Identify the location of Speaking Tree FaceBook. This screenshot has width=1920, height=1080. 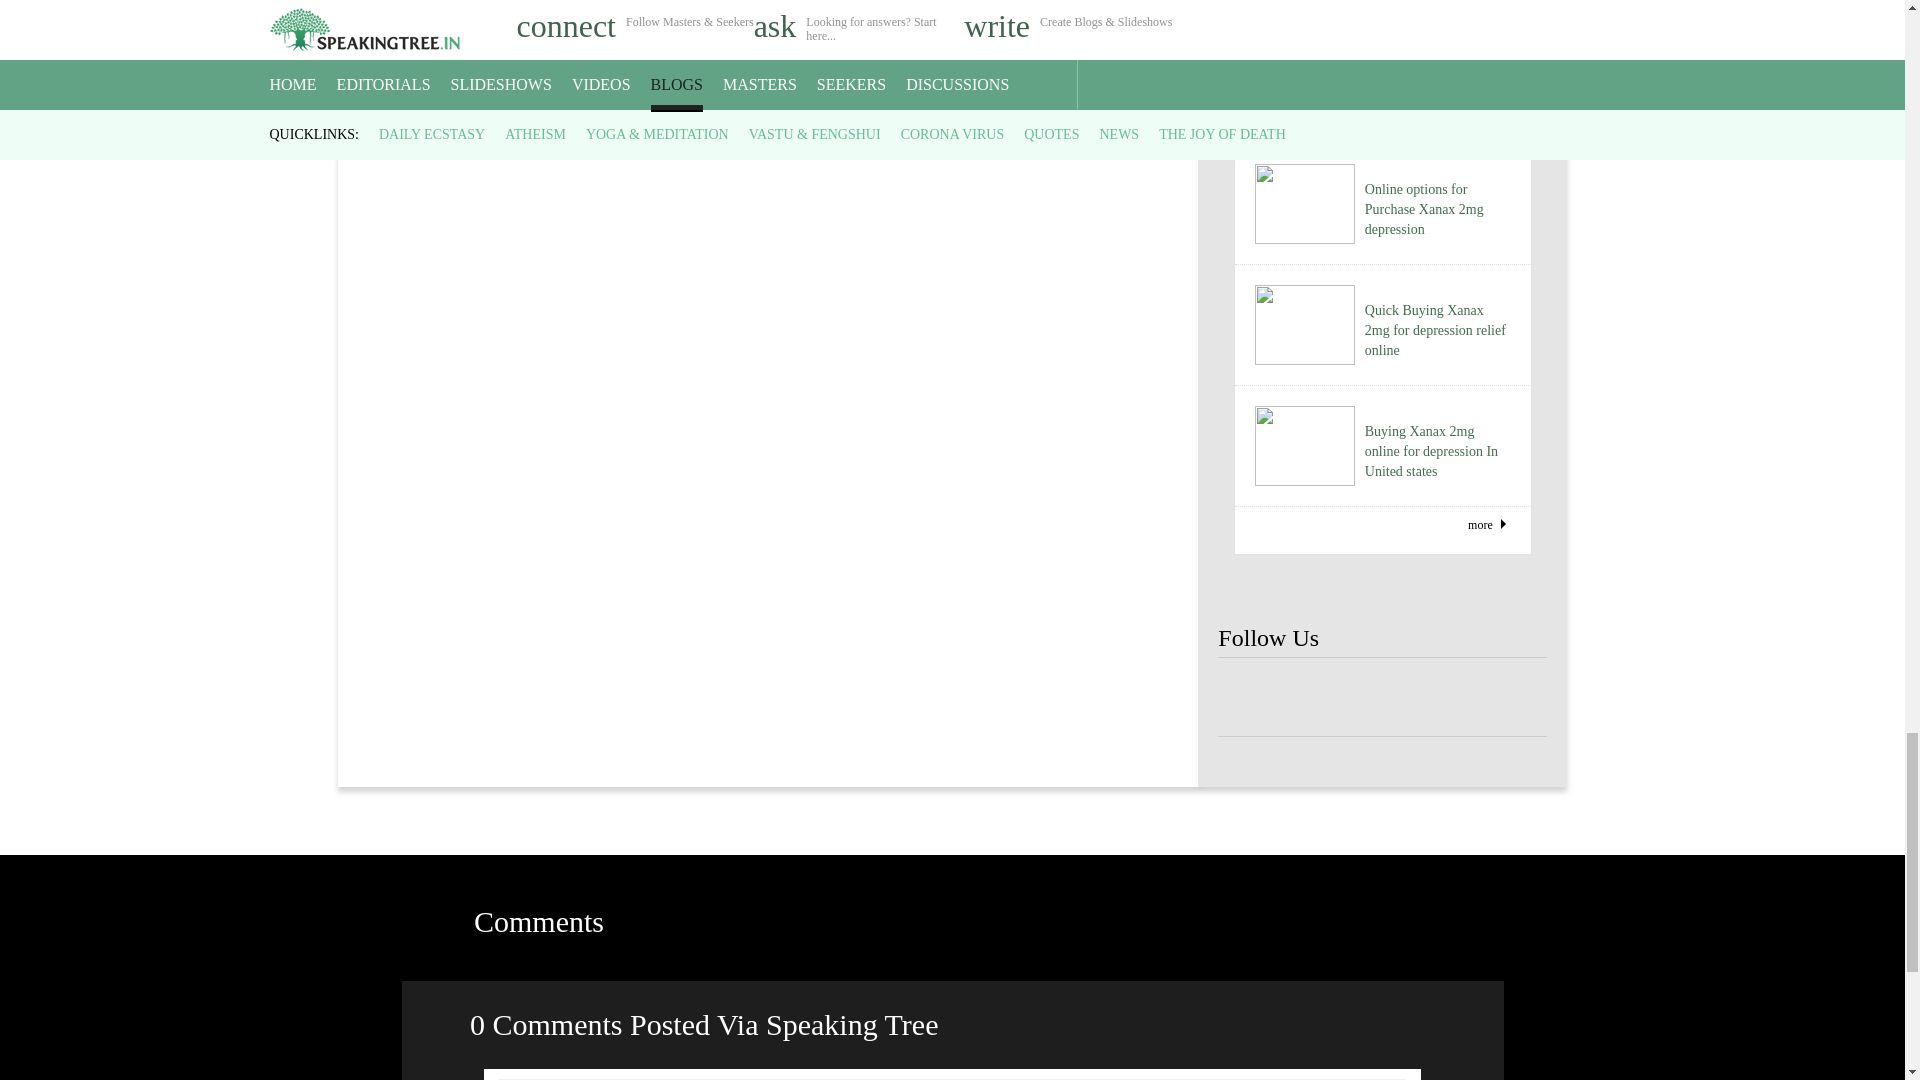
(1316, 698).